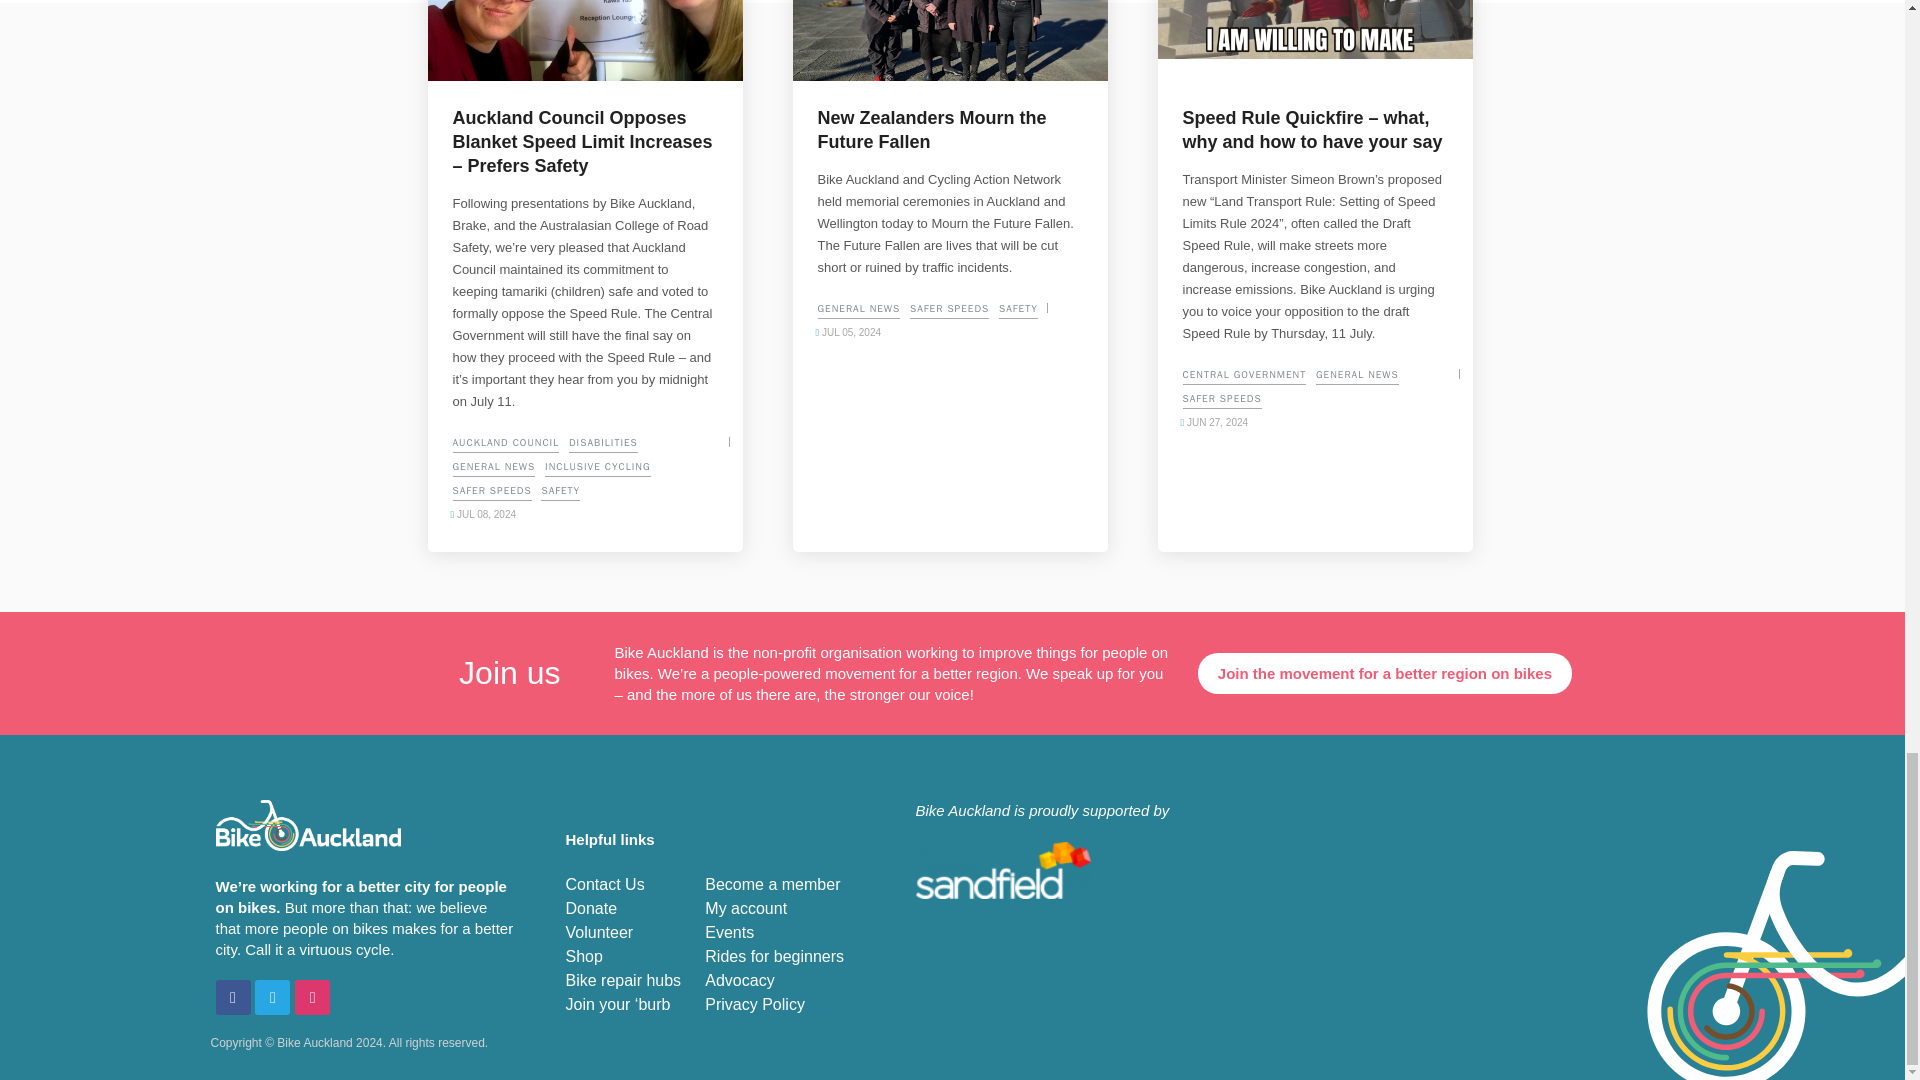 The height and width of the screenshot is (1080, 1920). What do you see at coordinates (950, 130) in the screenshot?
I see `New Zealanders Mourn the Future Fallen` at bounding box center [950, 130].